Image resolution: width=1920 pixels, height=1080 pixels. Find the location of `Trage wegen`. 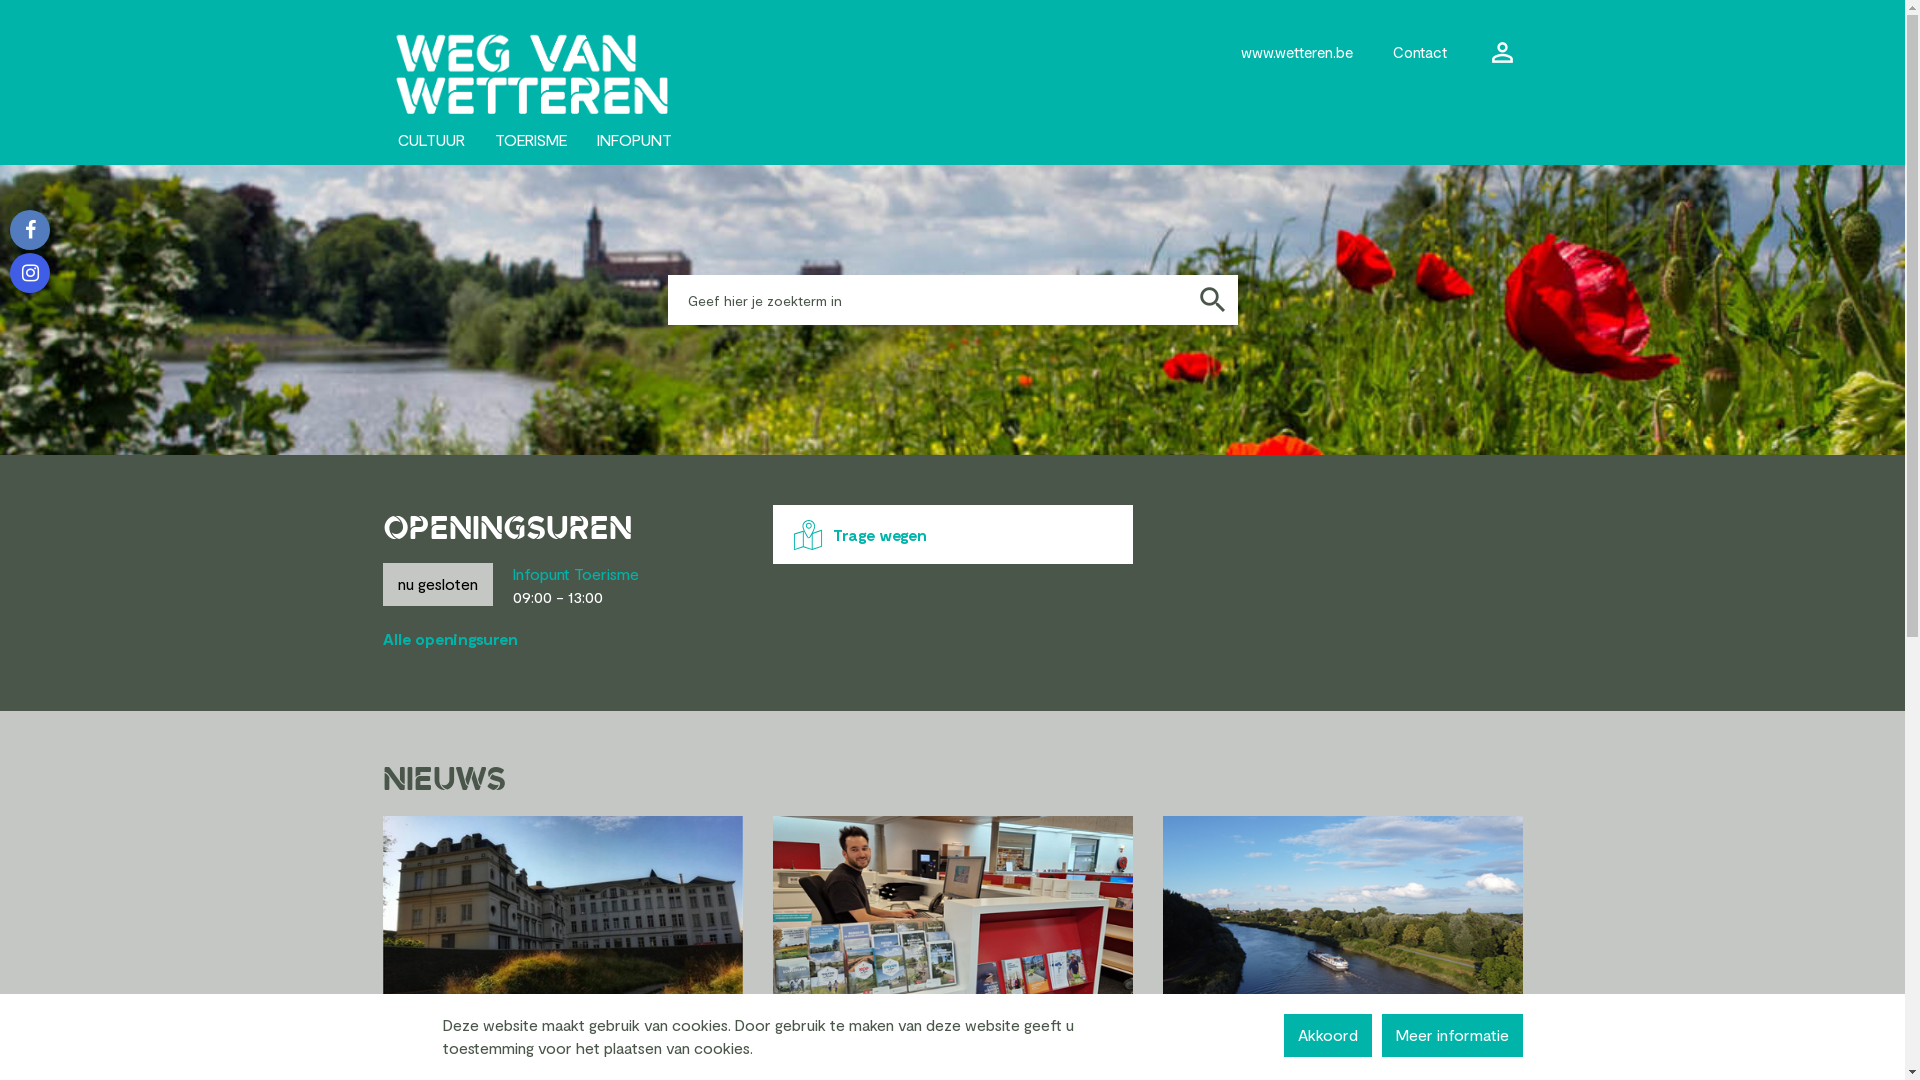

Trage wegen is located at coordinates (952, 534).